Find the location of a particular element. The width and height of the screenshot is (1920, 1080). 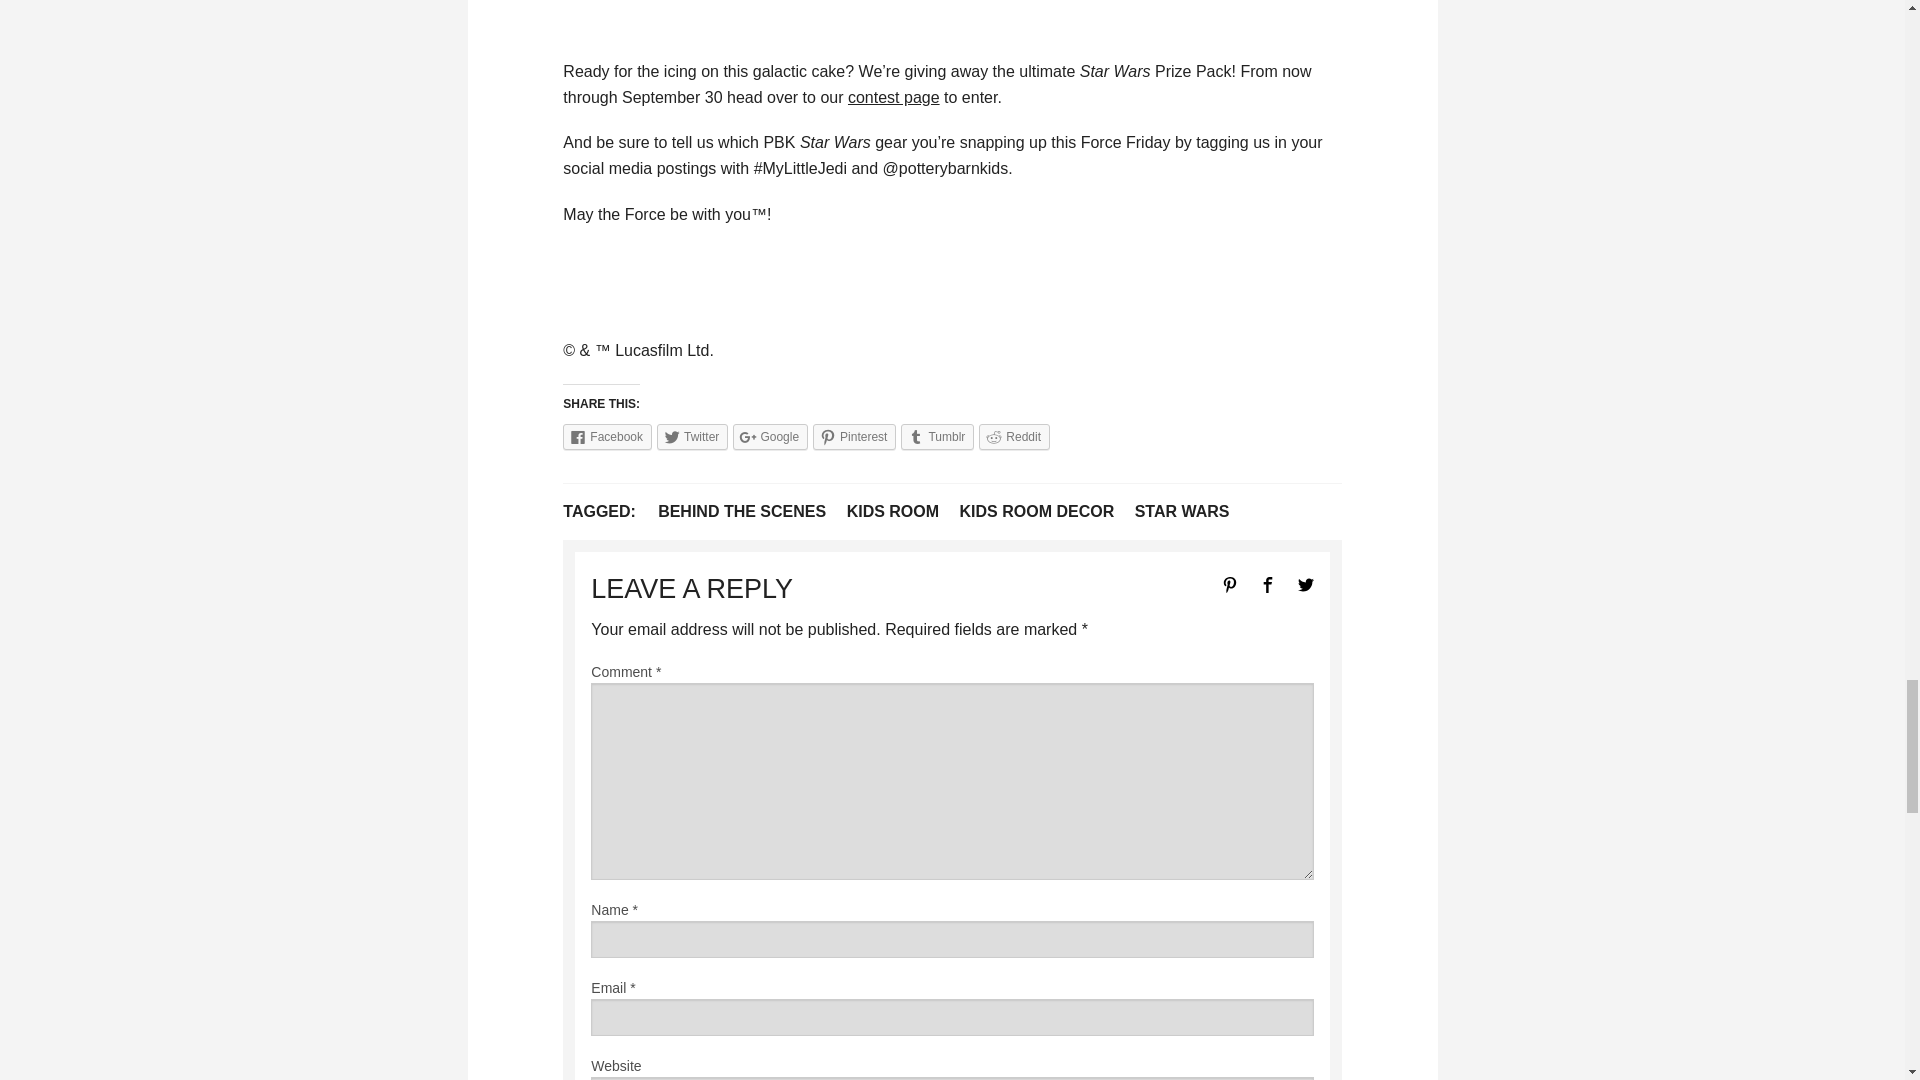

Click to share on Tumblr is located at coordinates (936, 437).